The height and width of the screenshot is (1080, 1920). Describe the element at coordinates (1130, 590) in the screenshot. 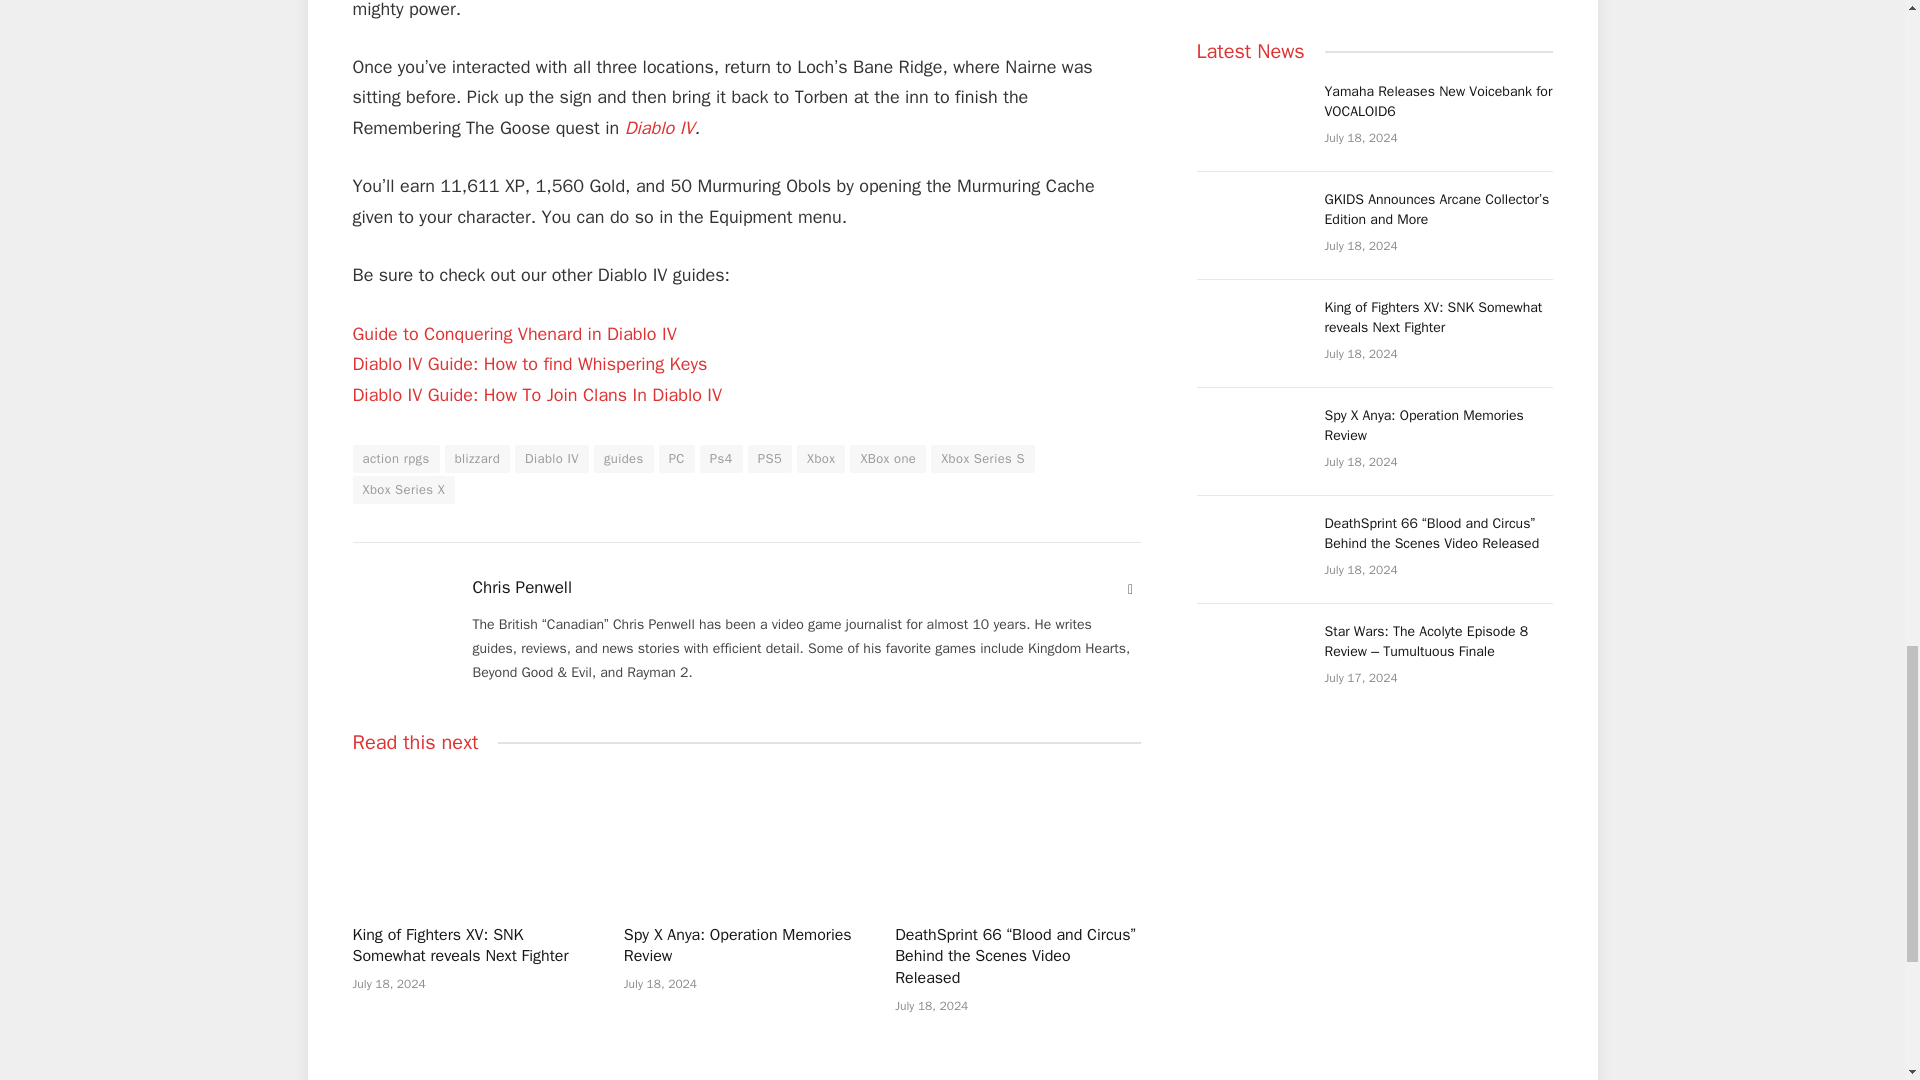

I see `Website` at that location.